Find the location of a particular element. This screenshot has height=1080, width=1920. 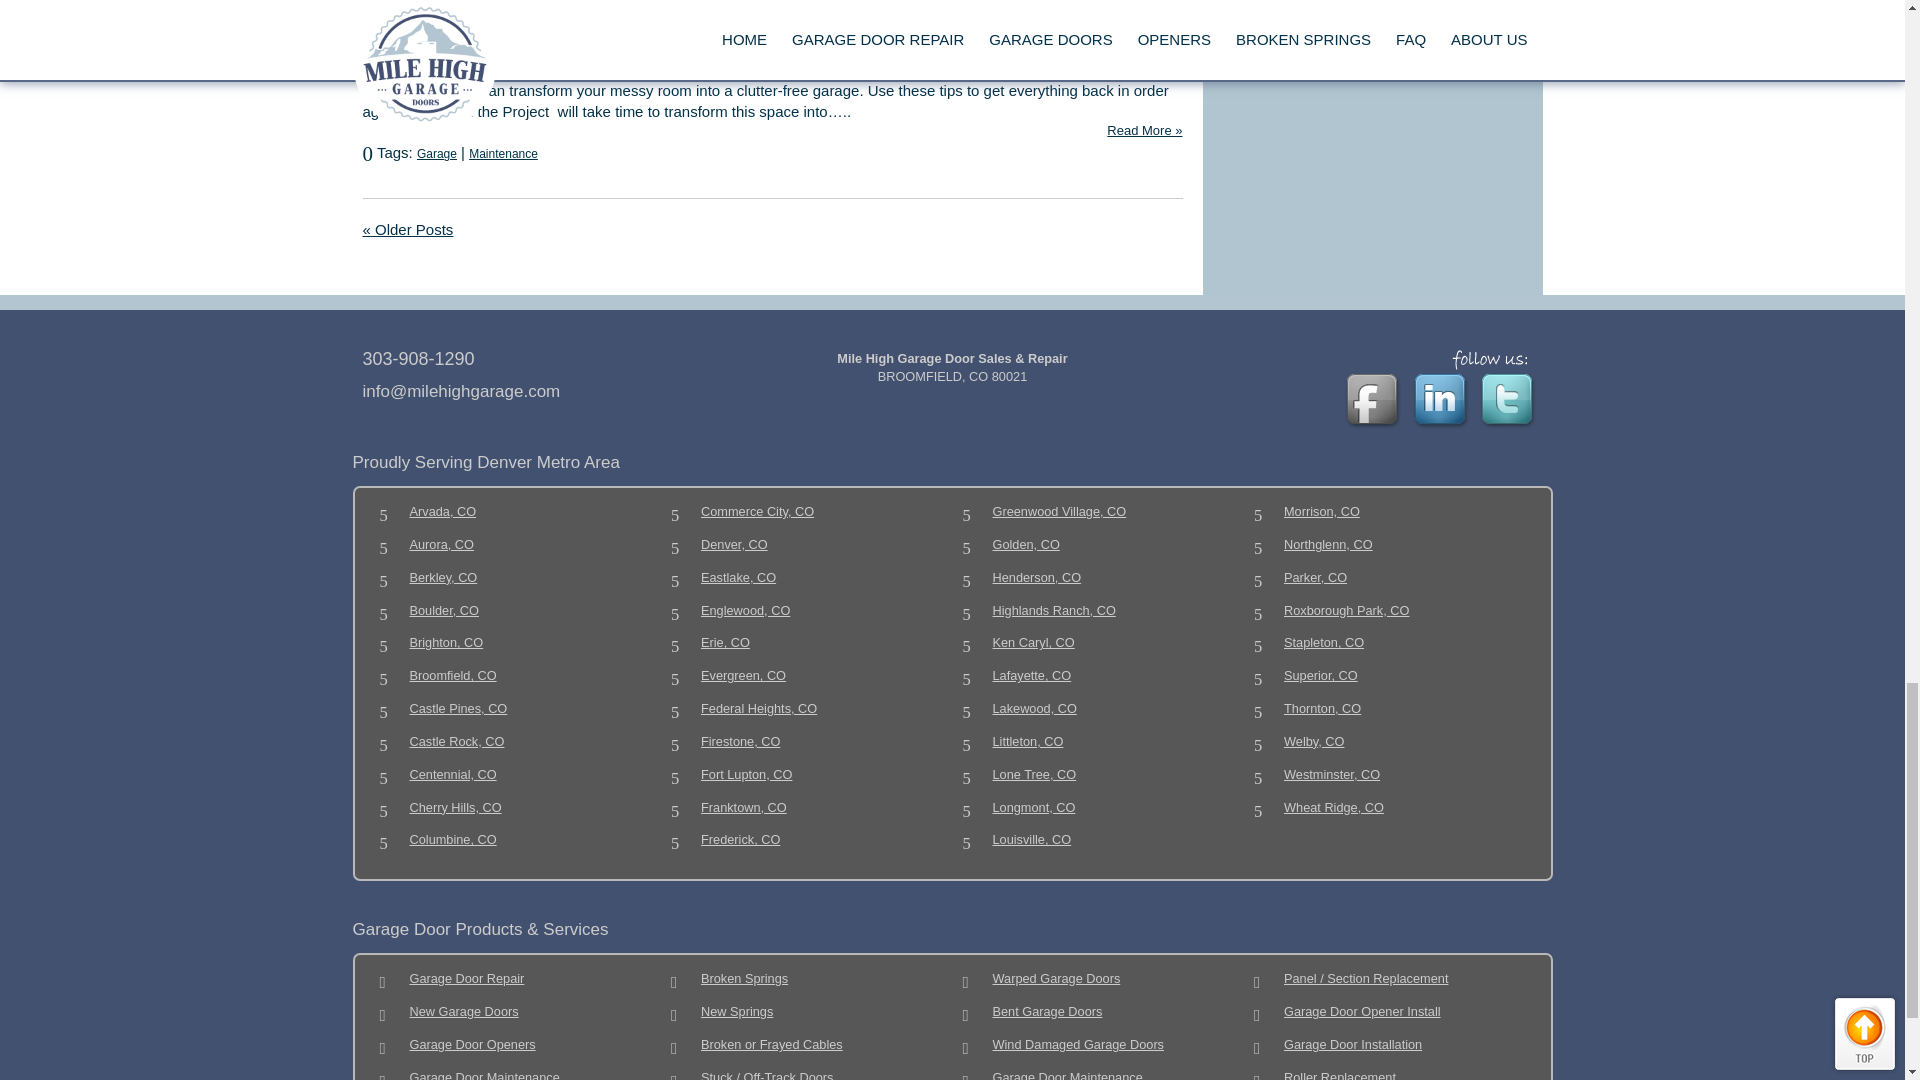

Follow Us on Facebook is located at coordinates (1374, 402).